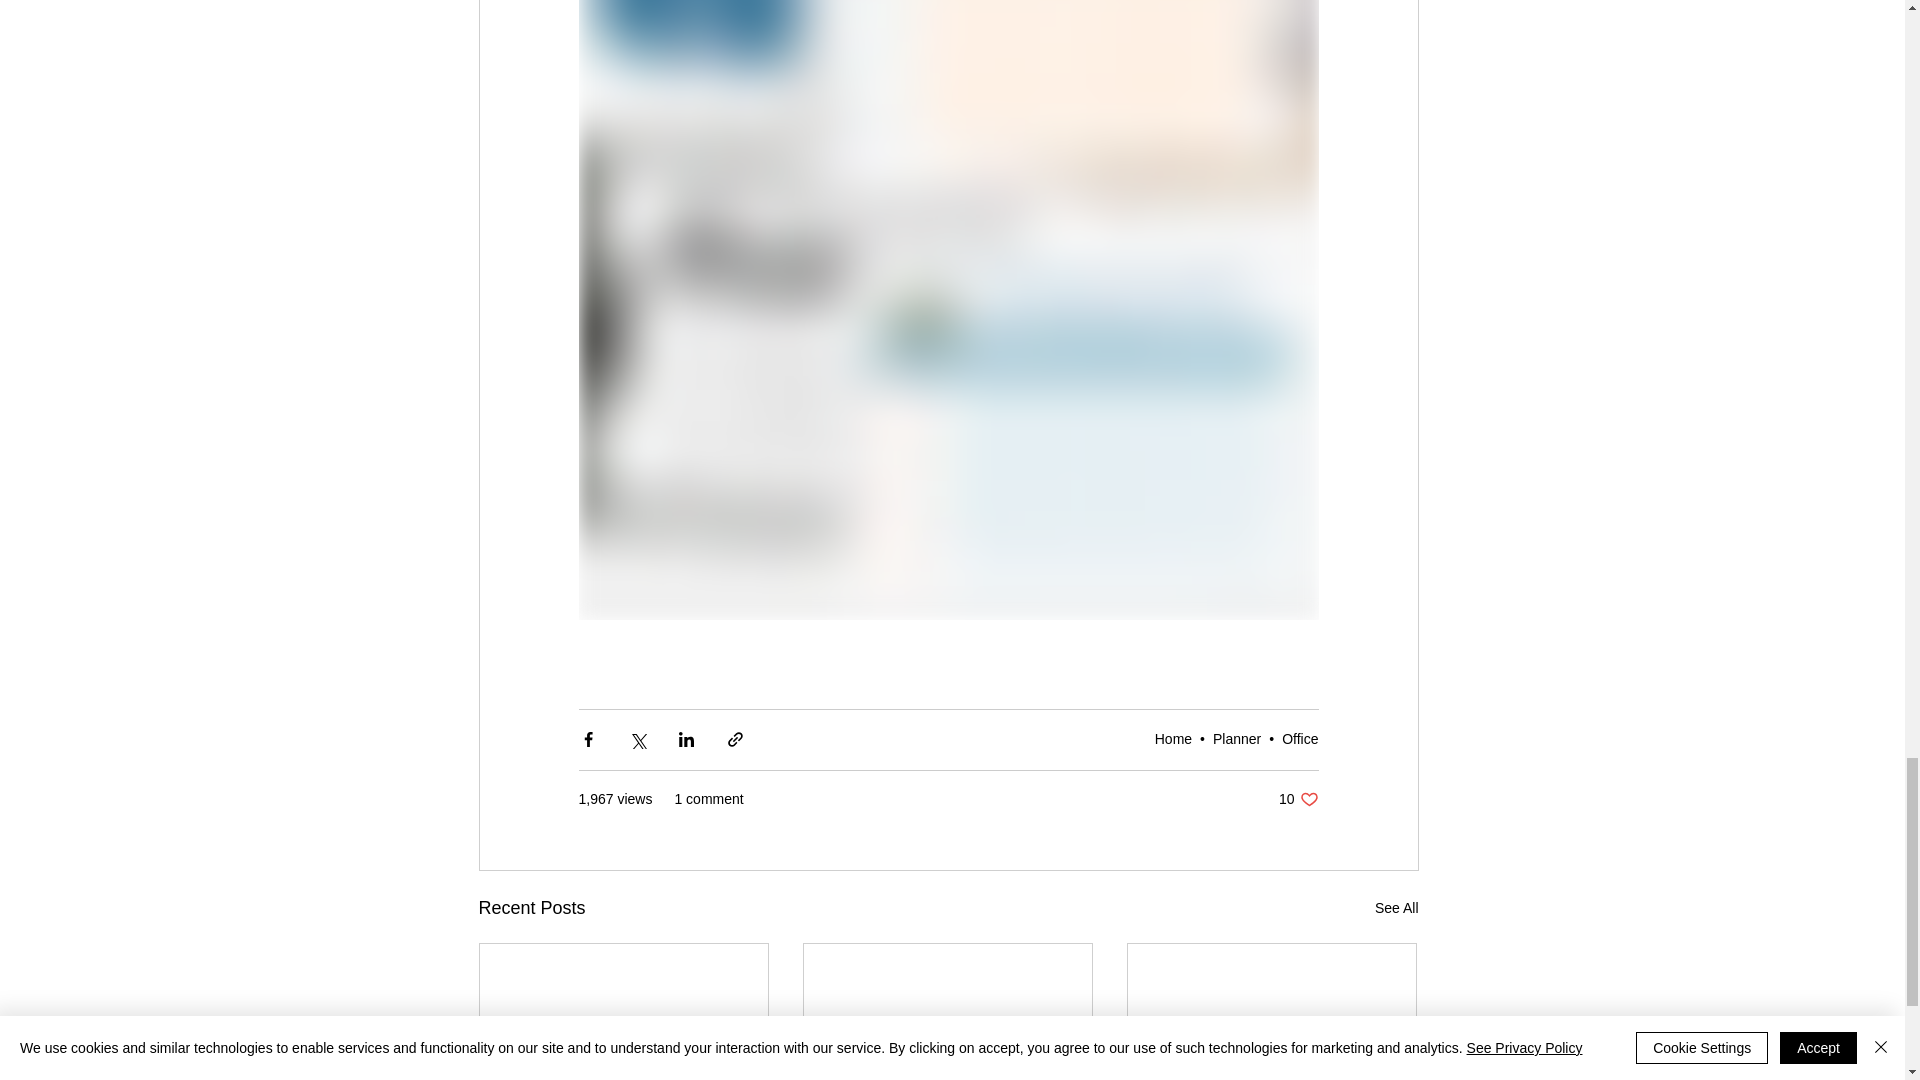 The image size is (1920, 1080). What do you see at coordinates (1300, 739) in the screenshot?
I see `Office` at bounding box center [1300, 739].